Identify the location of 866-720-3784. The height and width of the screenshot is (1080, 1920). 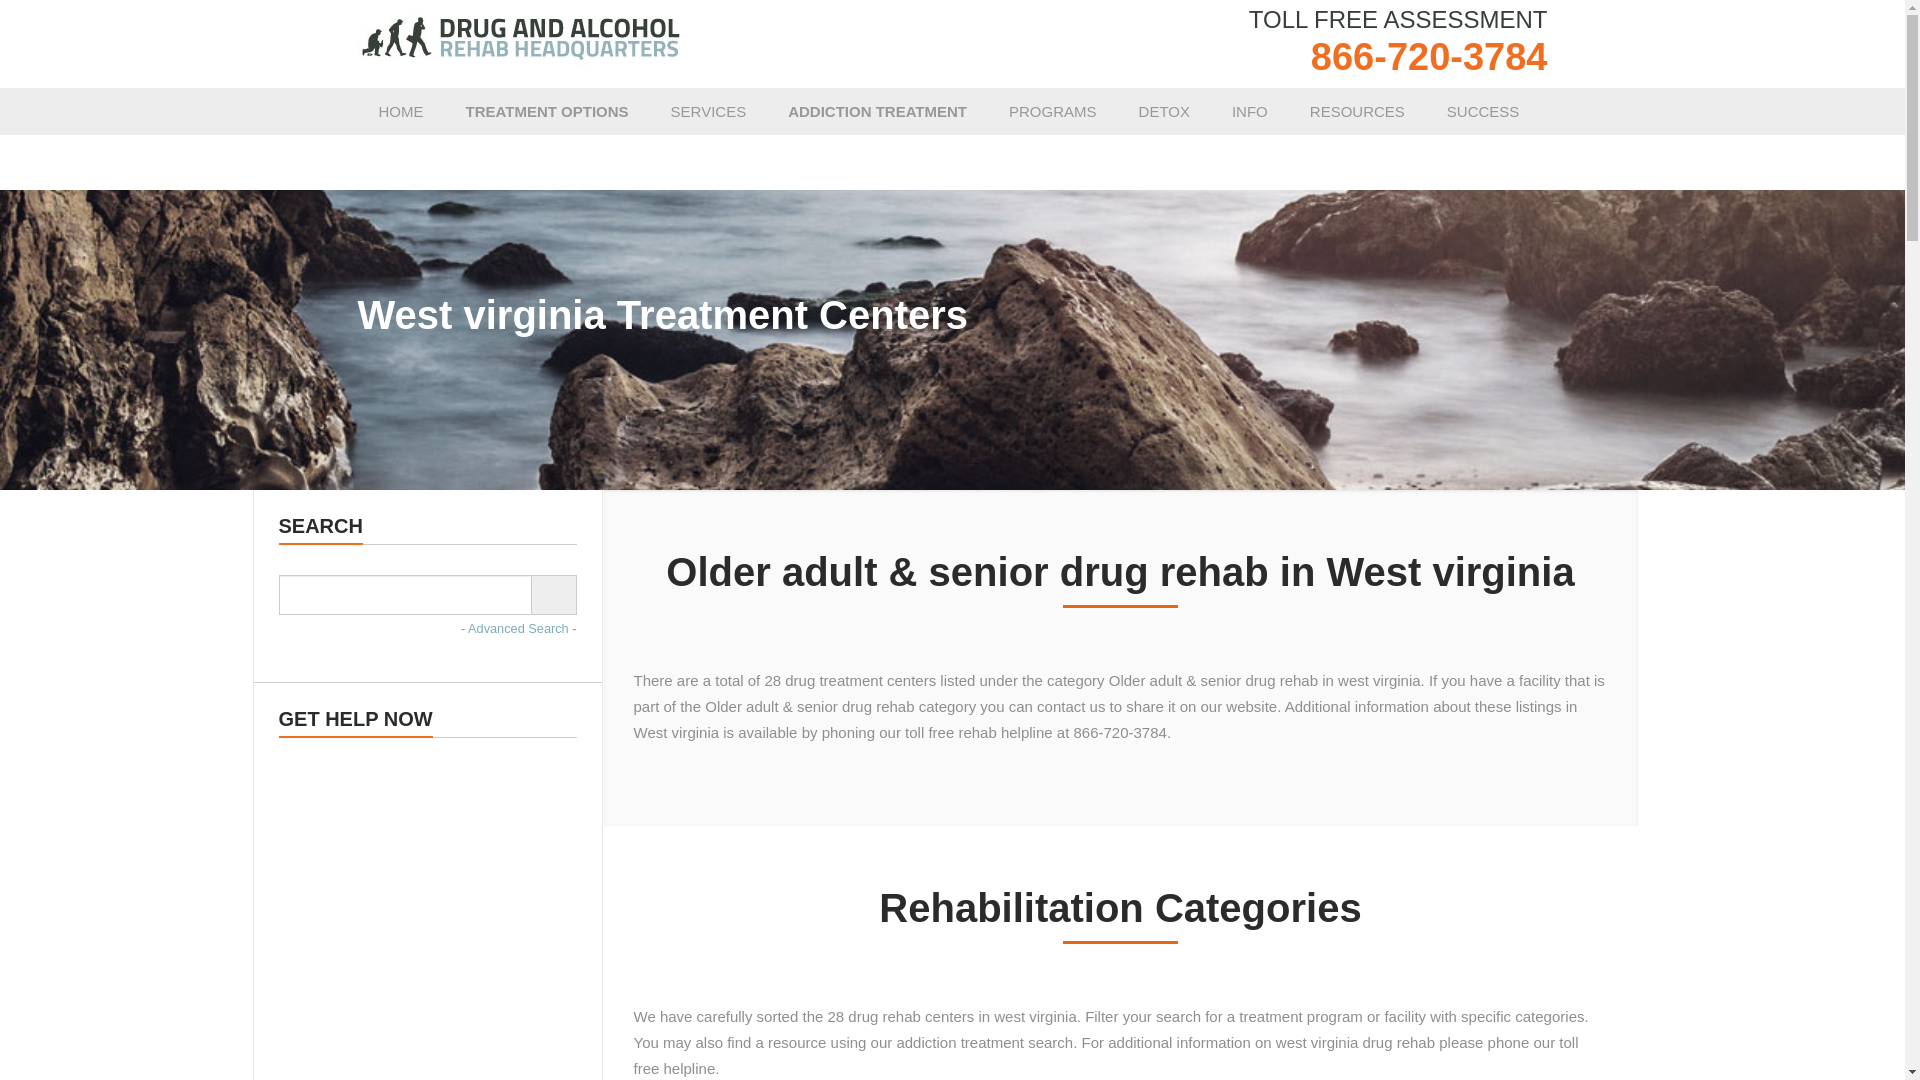
(1429, 57).